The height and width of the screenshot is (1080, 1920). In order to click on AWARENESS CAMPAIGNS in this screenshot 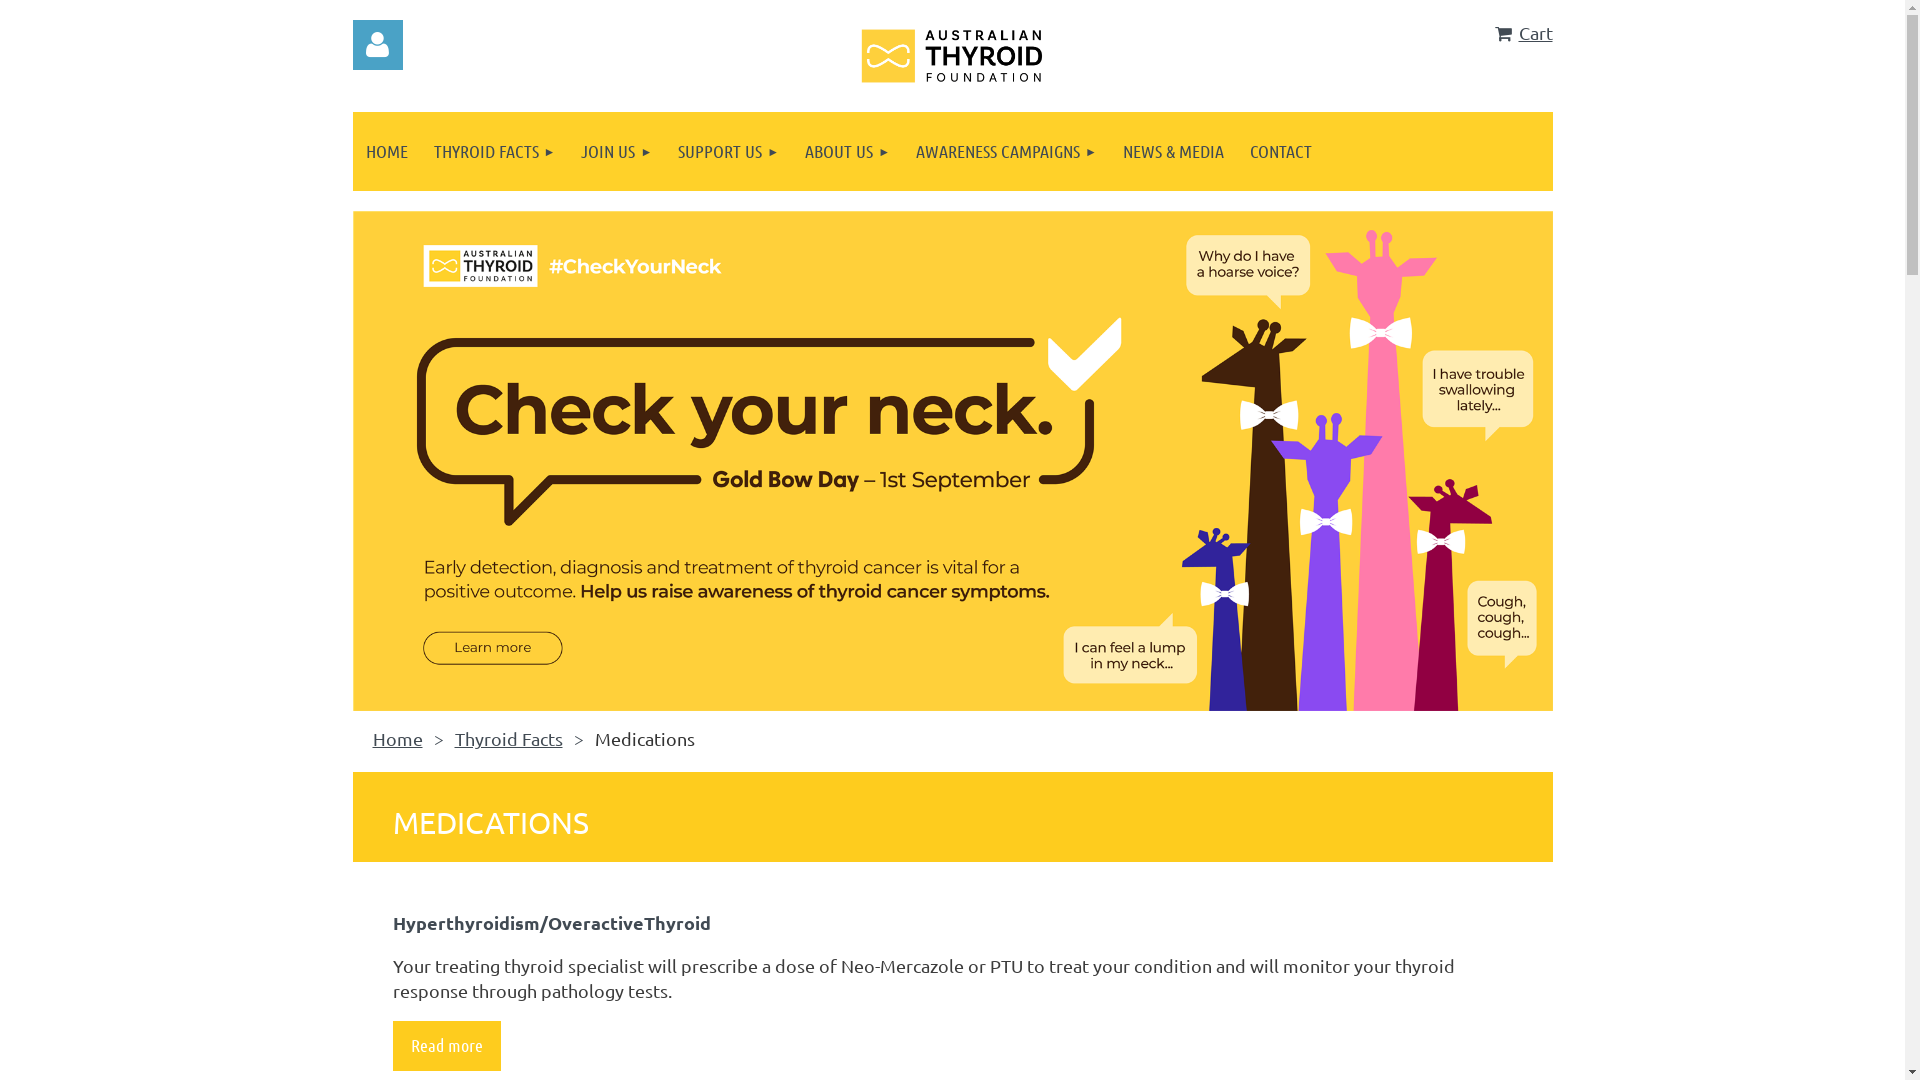, I will do `click(1006, 152)`.